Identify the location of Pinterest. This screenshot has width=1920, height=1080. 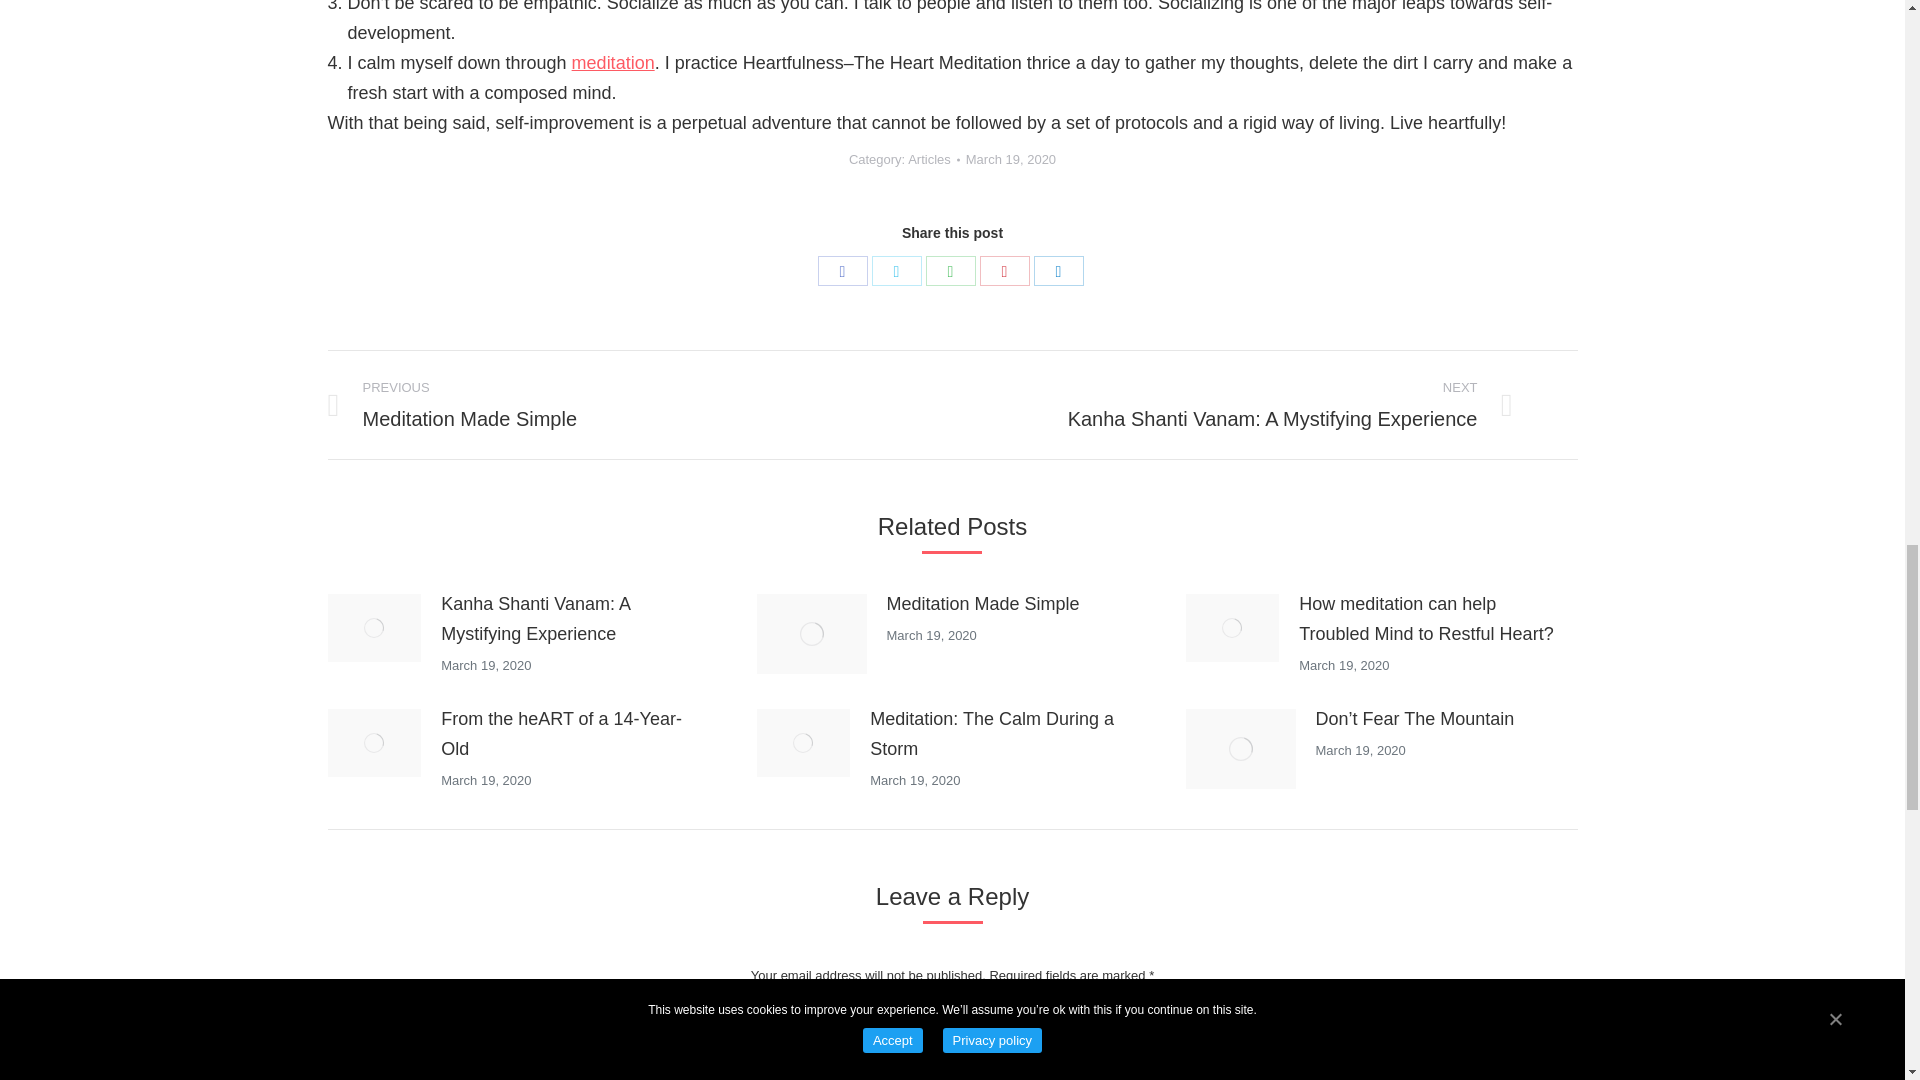
(1004, 270).